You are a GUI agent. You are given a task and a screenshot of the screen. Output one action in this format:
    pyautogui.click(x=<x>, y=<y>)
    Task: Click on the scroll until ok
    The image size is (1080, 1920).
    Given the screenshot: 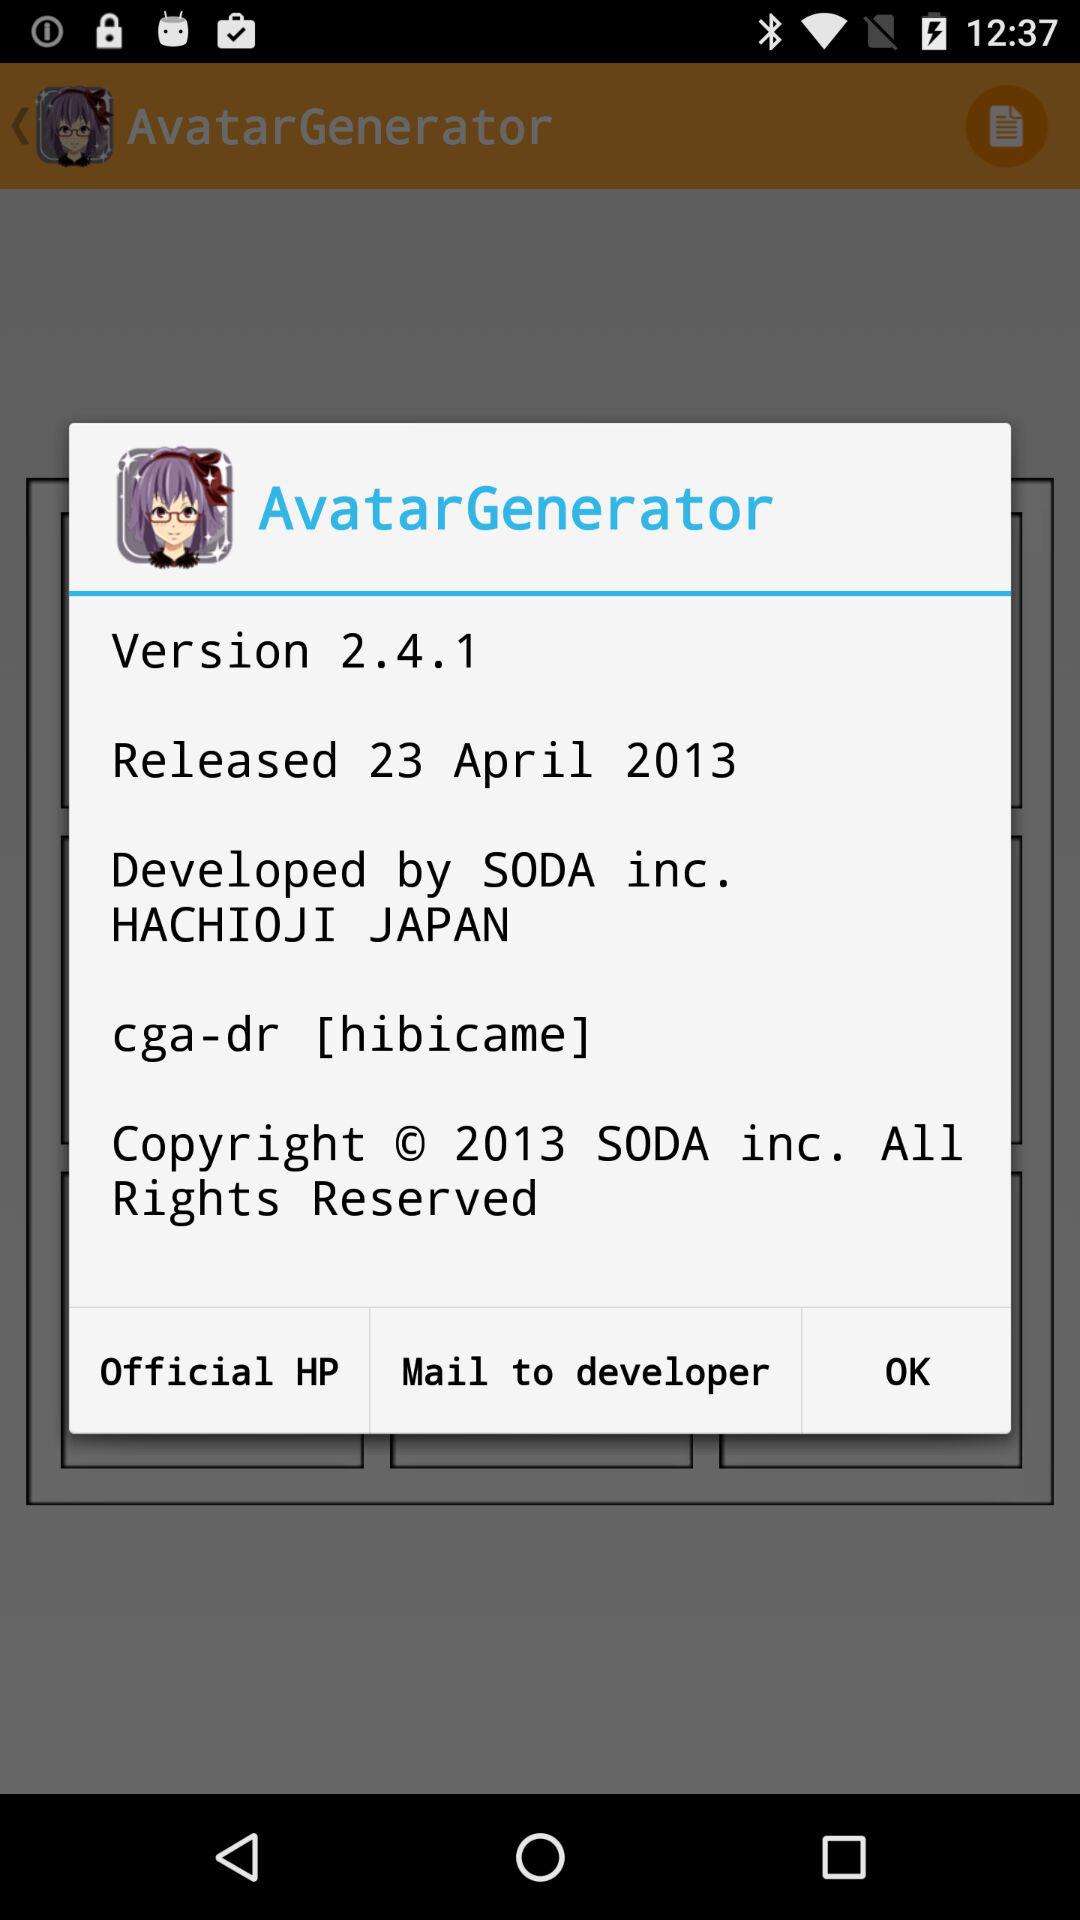 What is the action you would take?
    pyautogui.click(x=906, y=1370)
    